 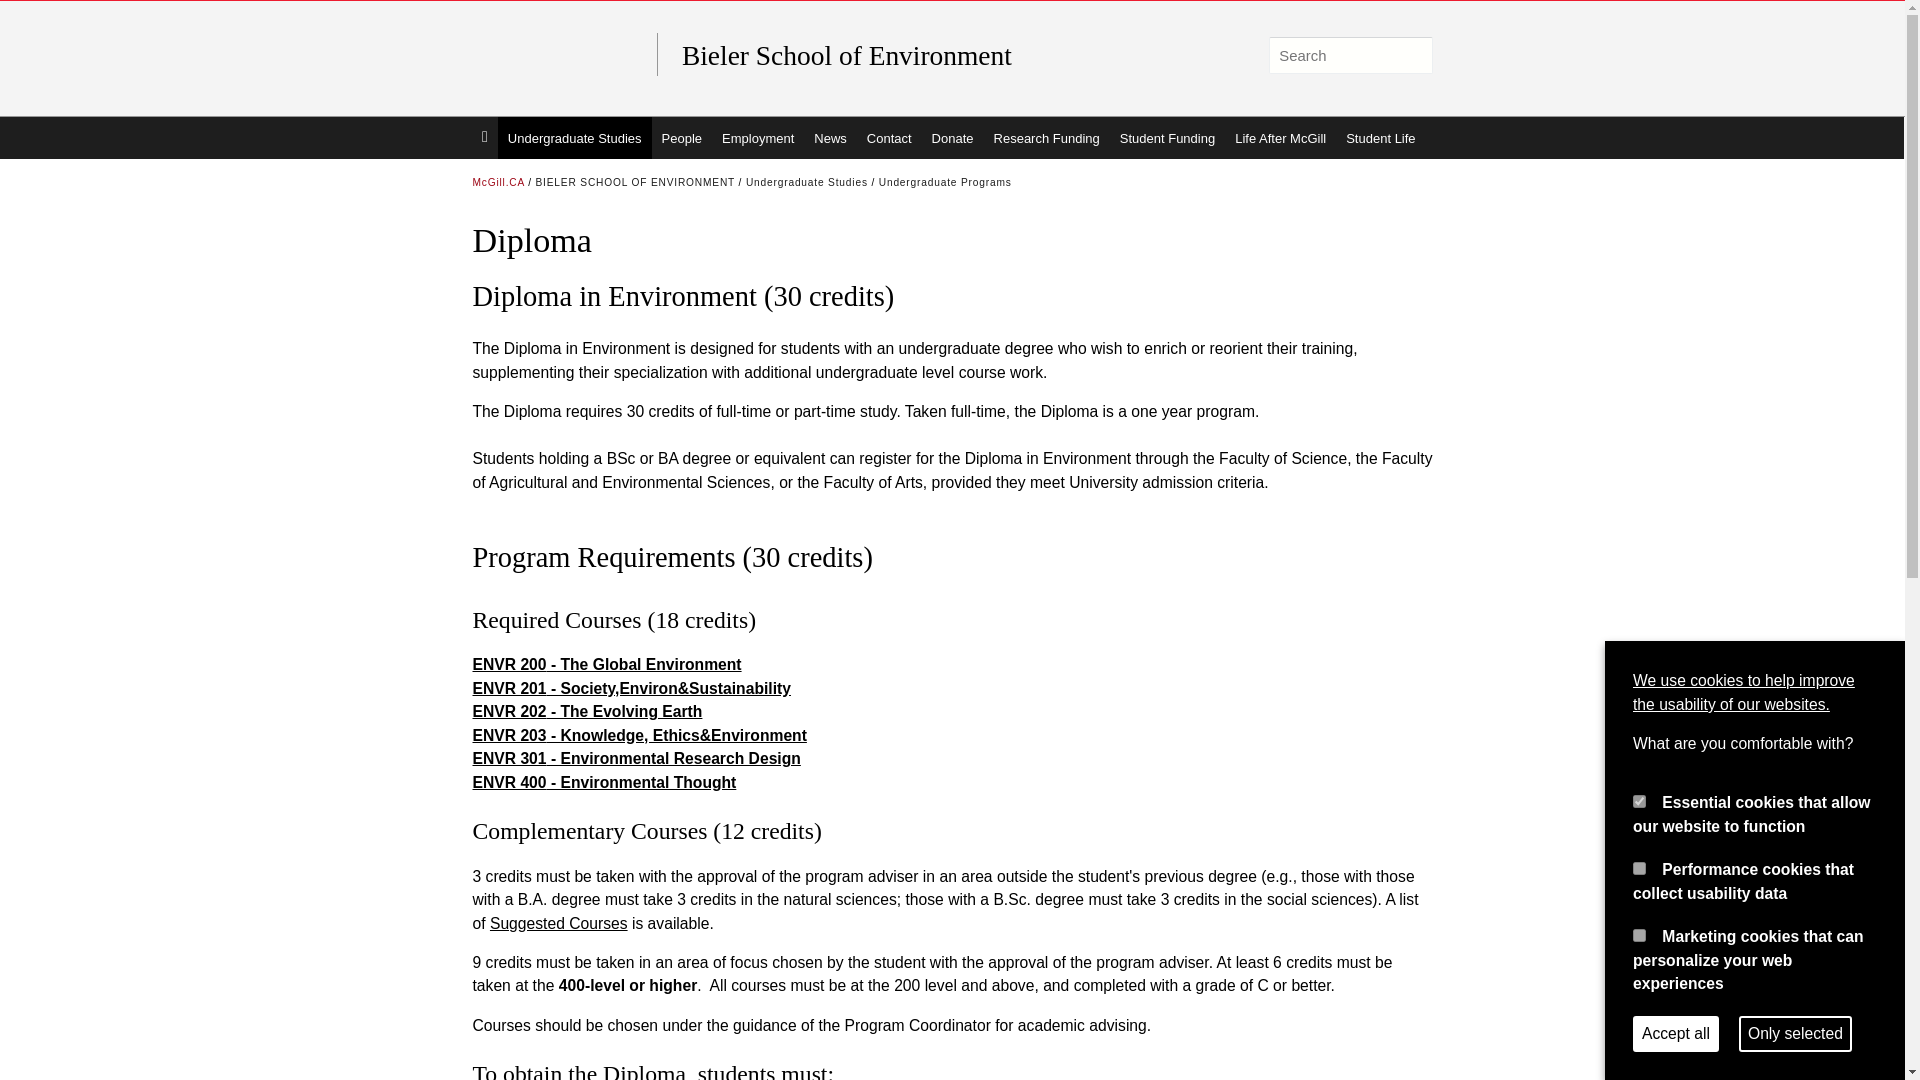 I want to click on ENVR 202 - The Evolving Earth, so click(x=587, y=712).